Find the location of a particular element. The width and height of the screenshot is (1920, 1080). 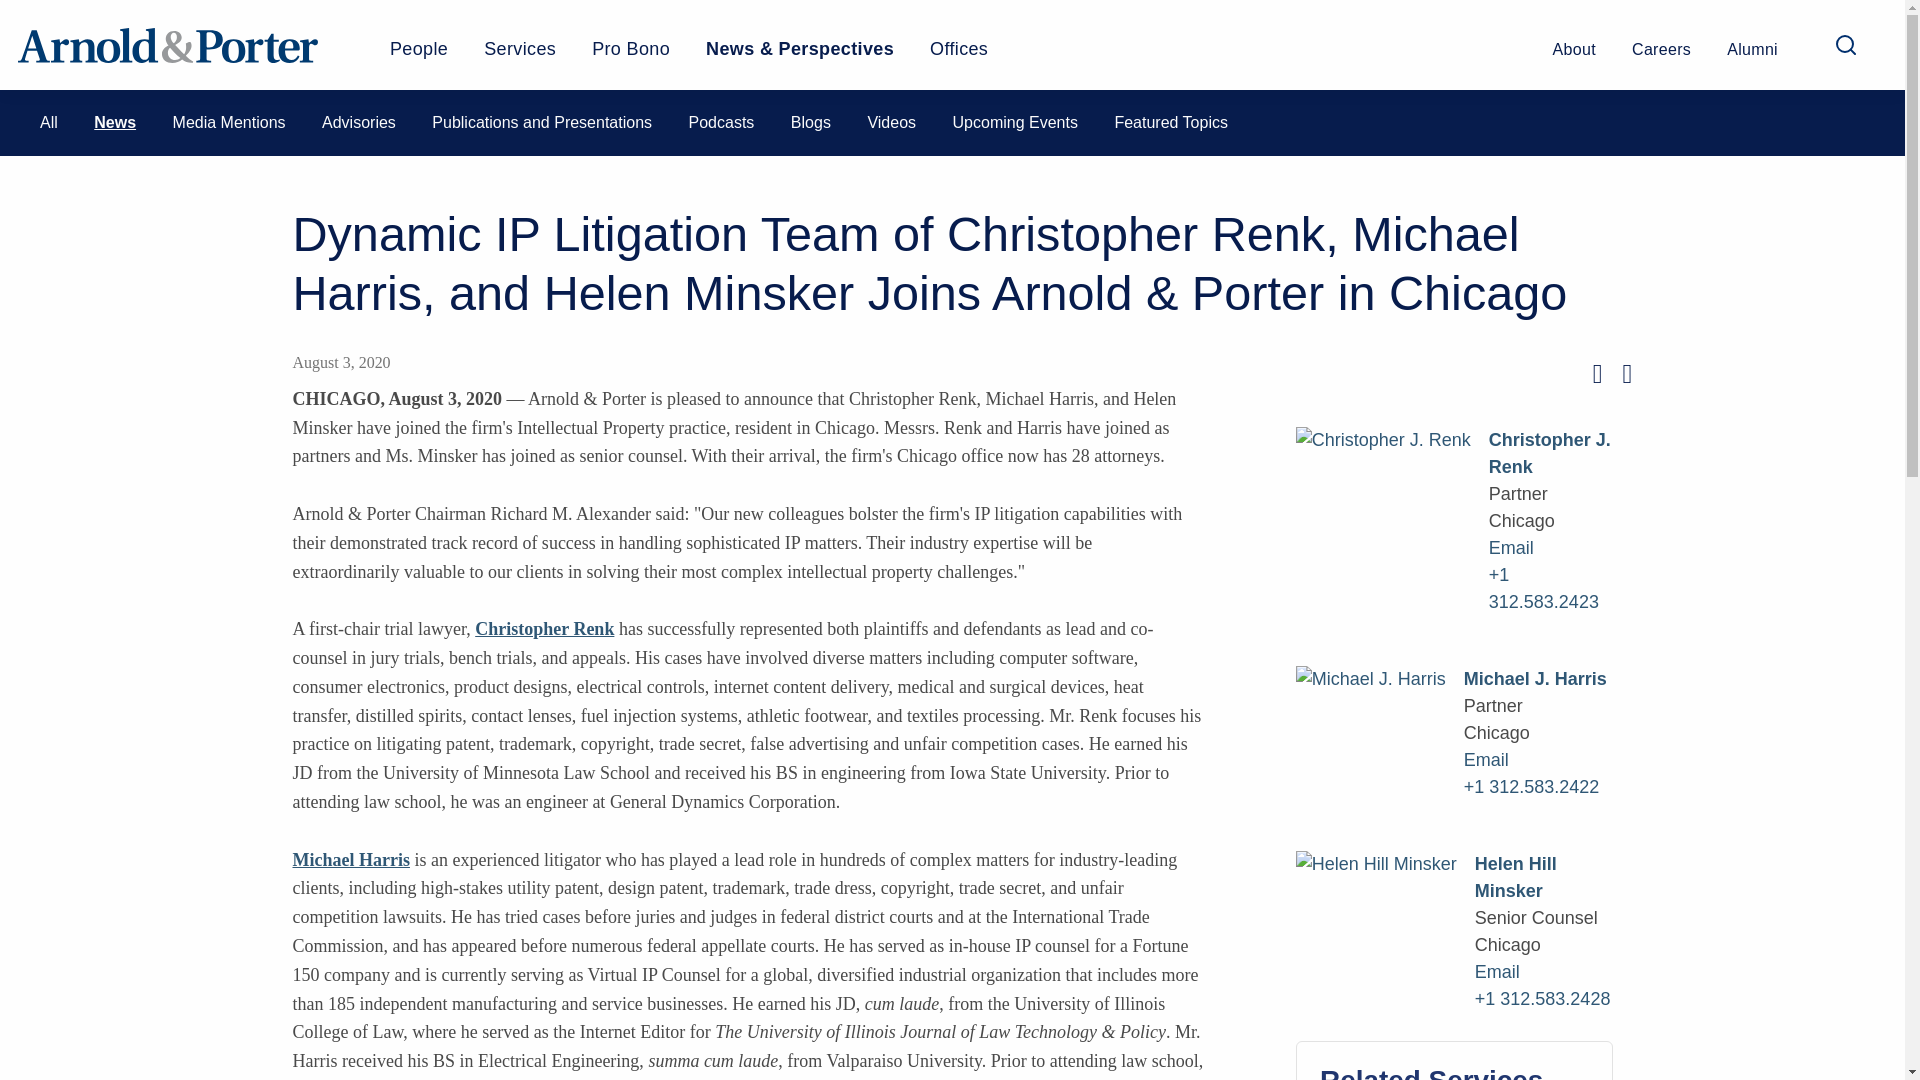

Pro Bono is located at coordinates (630, 56).